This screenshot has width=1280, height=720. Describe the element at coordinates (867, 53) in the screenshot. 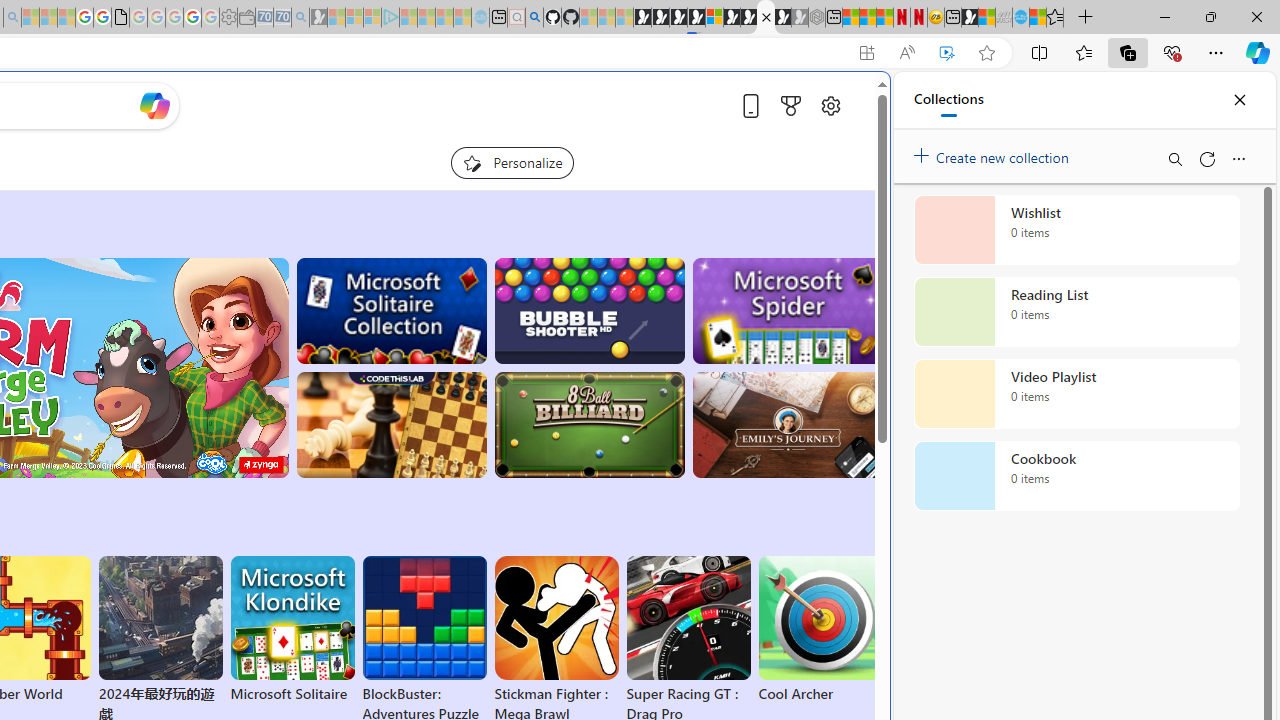

I see `App available. Install Games from Microsoft Start` at that location.